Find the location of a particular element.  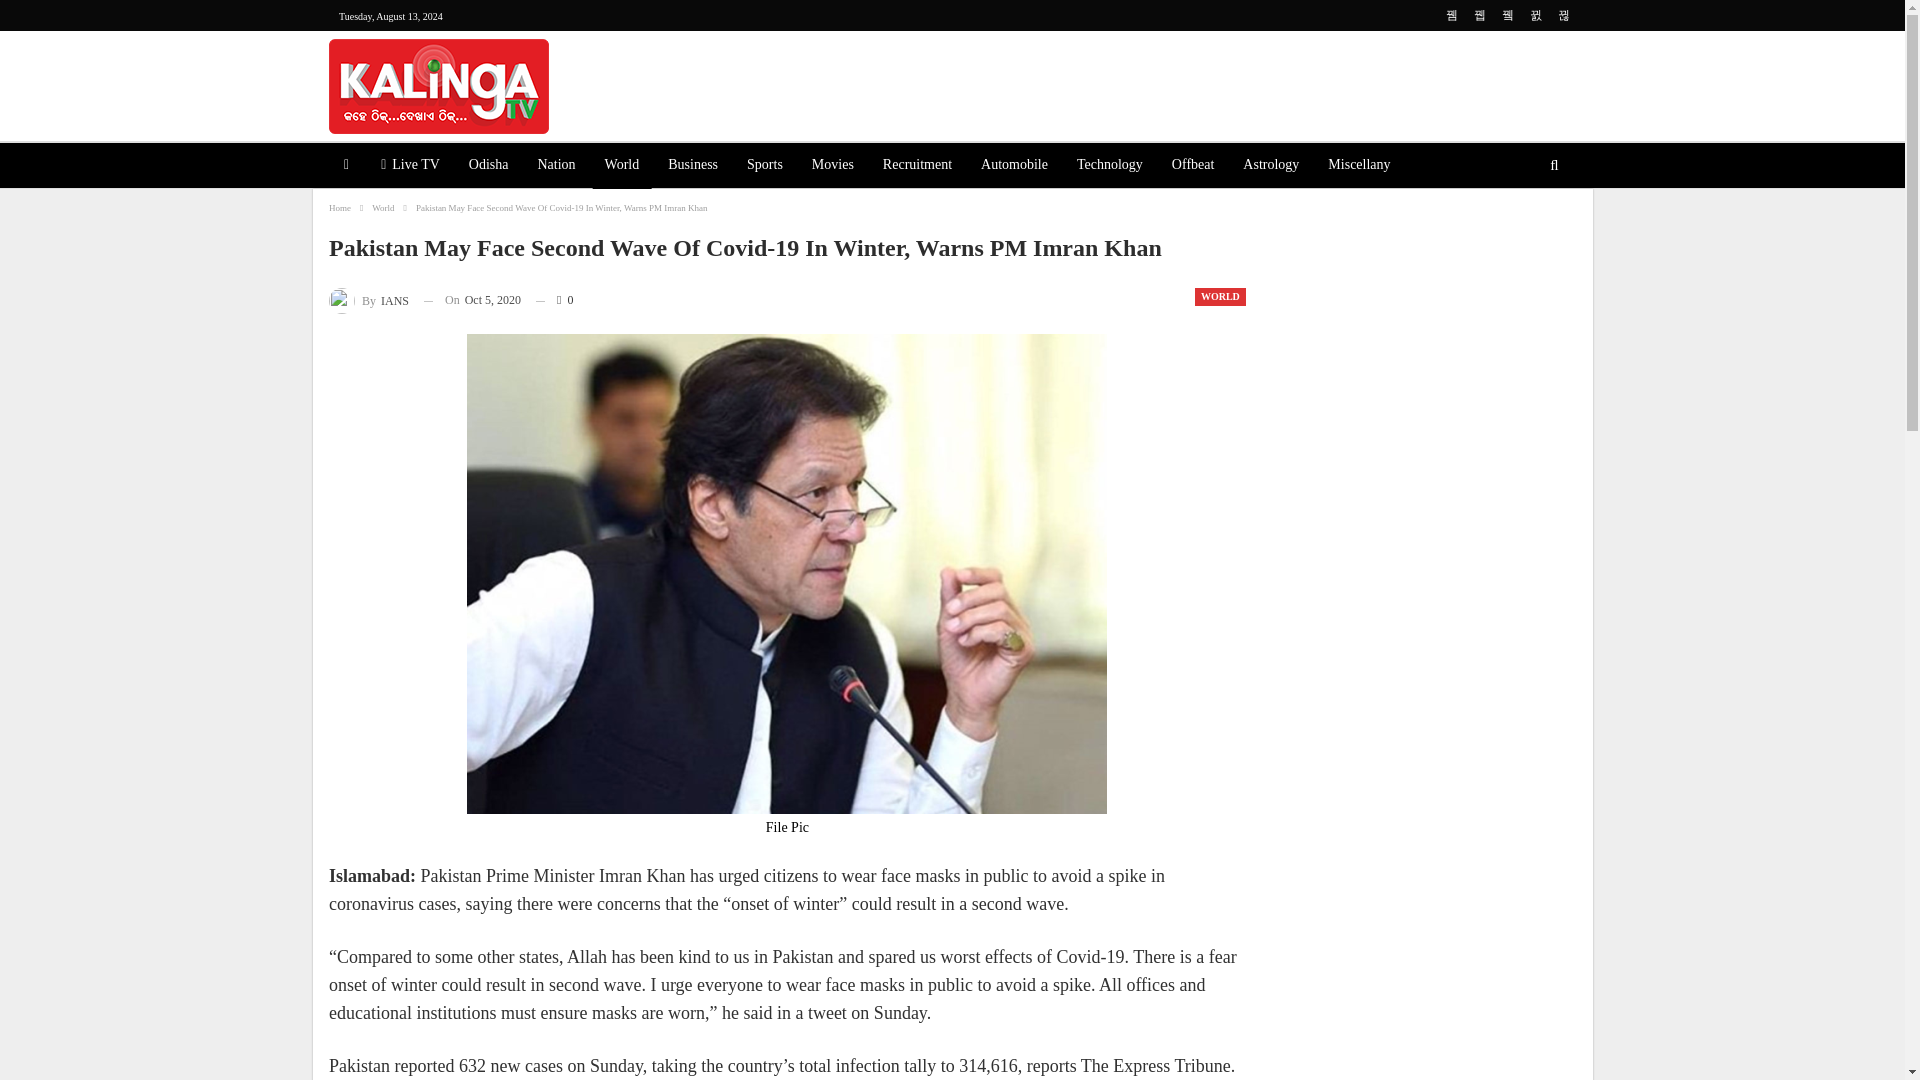

0 is located at coordinates (554, 300).